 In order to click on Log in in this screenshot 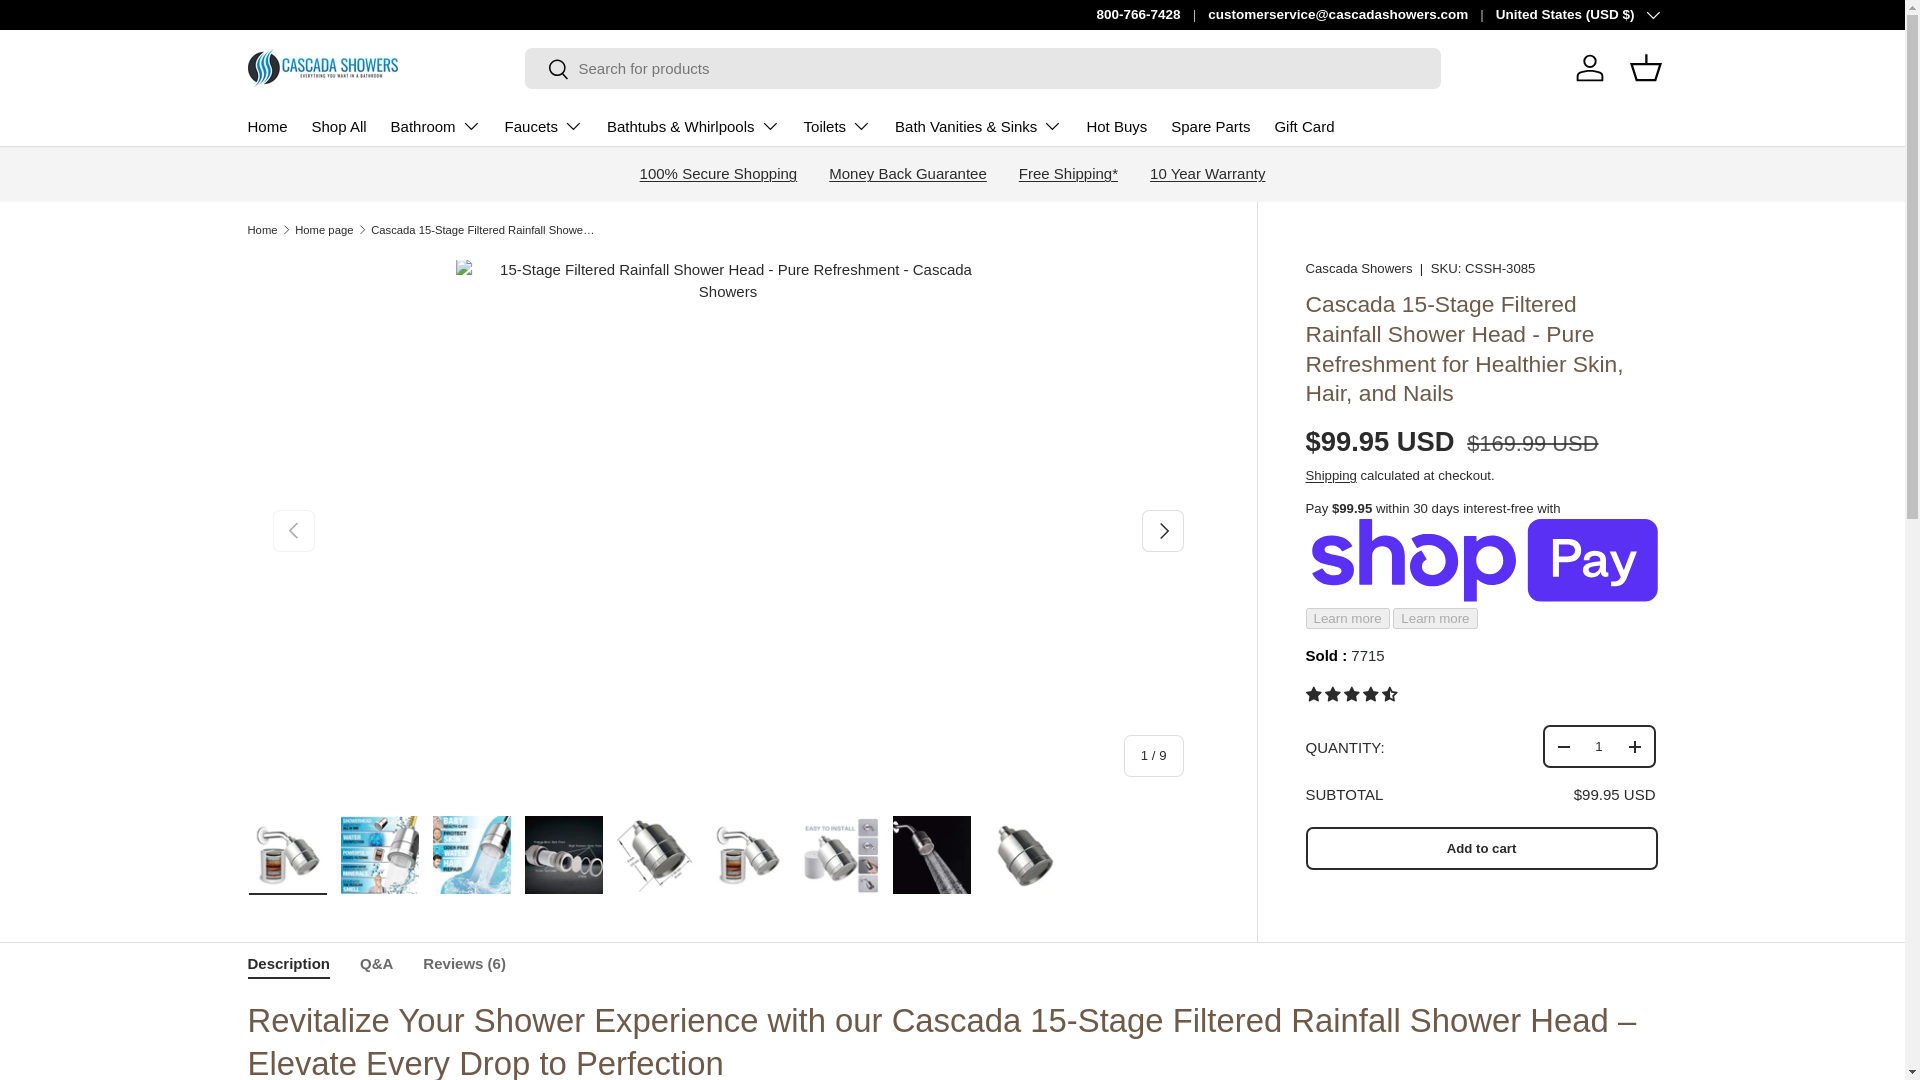, I will do `click(1590, 68)`.